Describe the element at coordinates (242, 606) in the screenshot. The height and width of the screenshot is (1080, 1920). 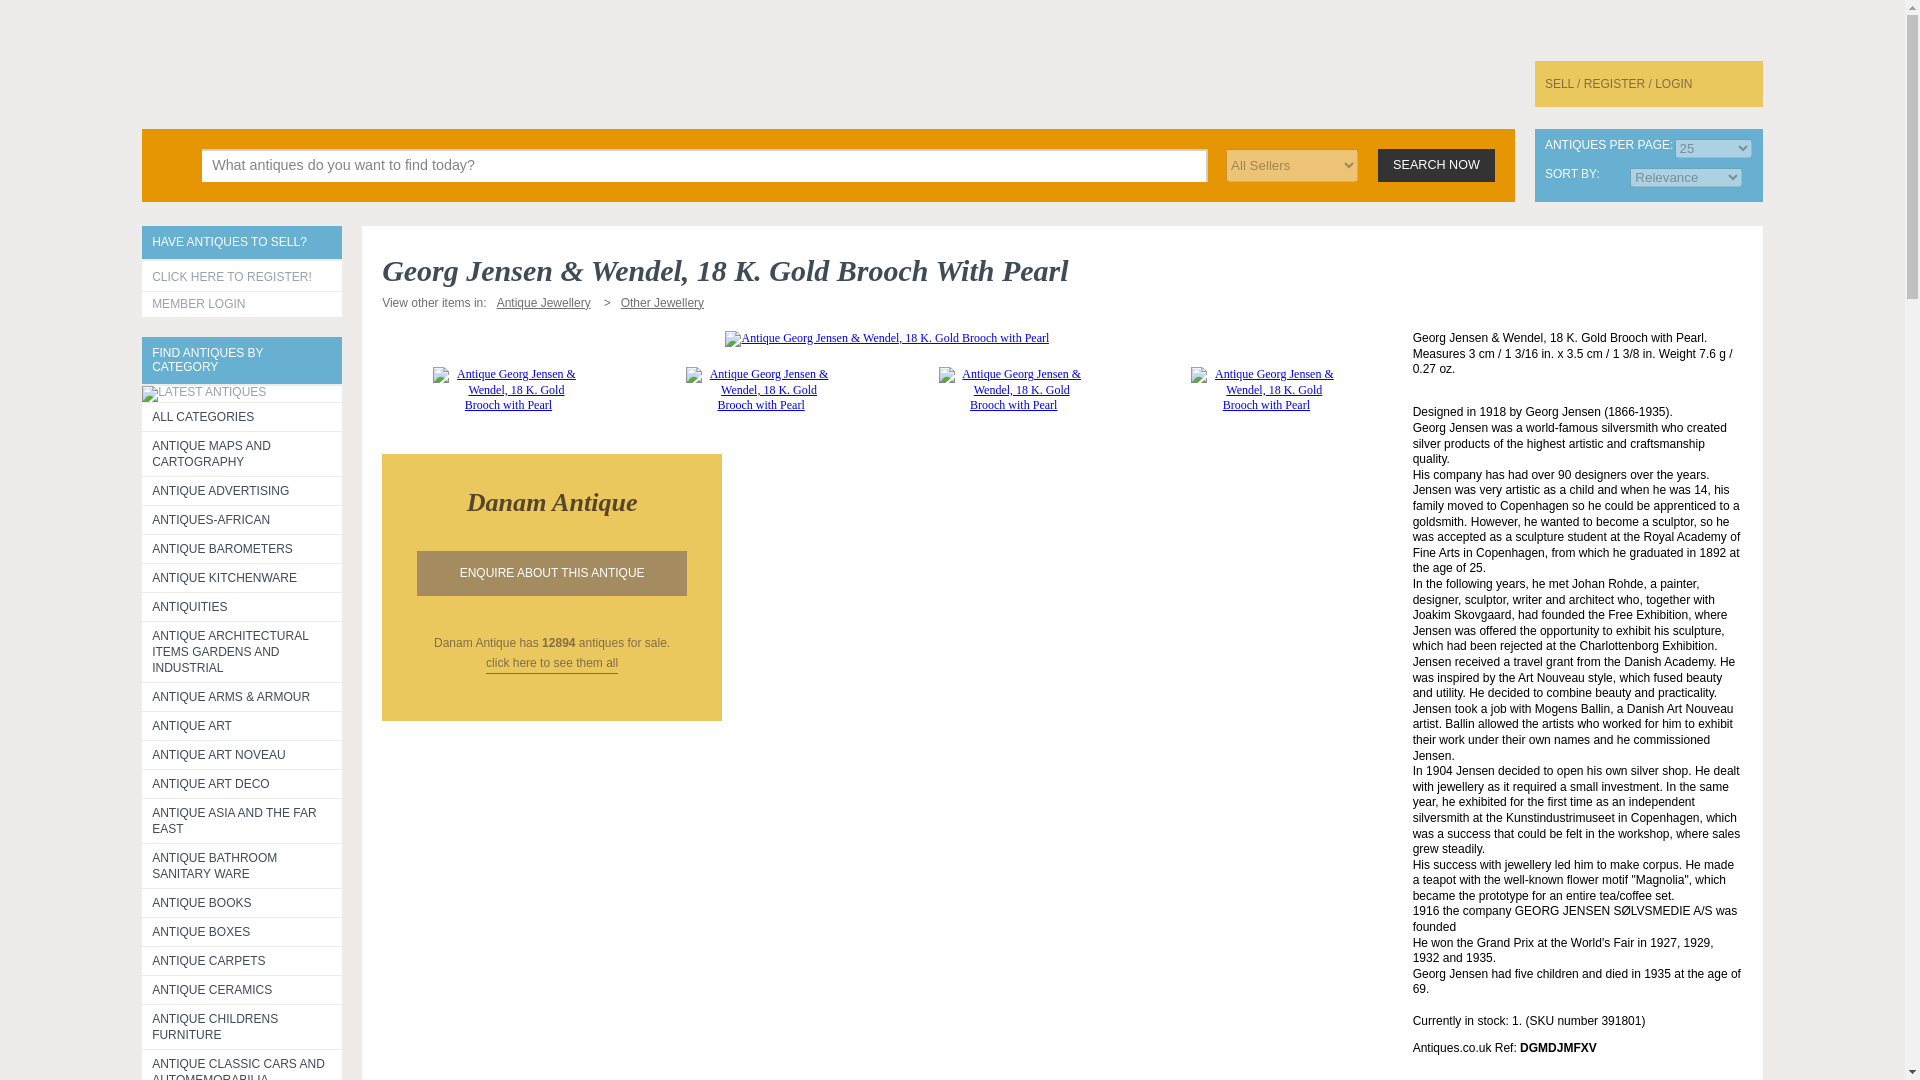
I see `ANTIQUITIES` at that location.